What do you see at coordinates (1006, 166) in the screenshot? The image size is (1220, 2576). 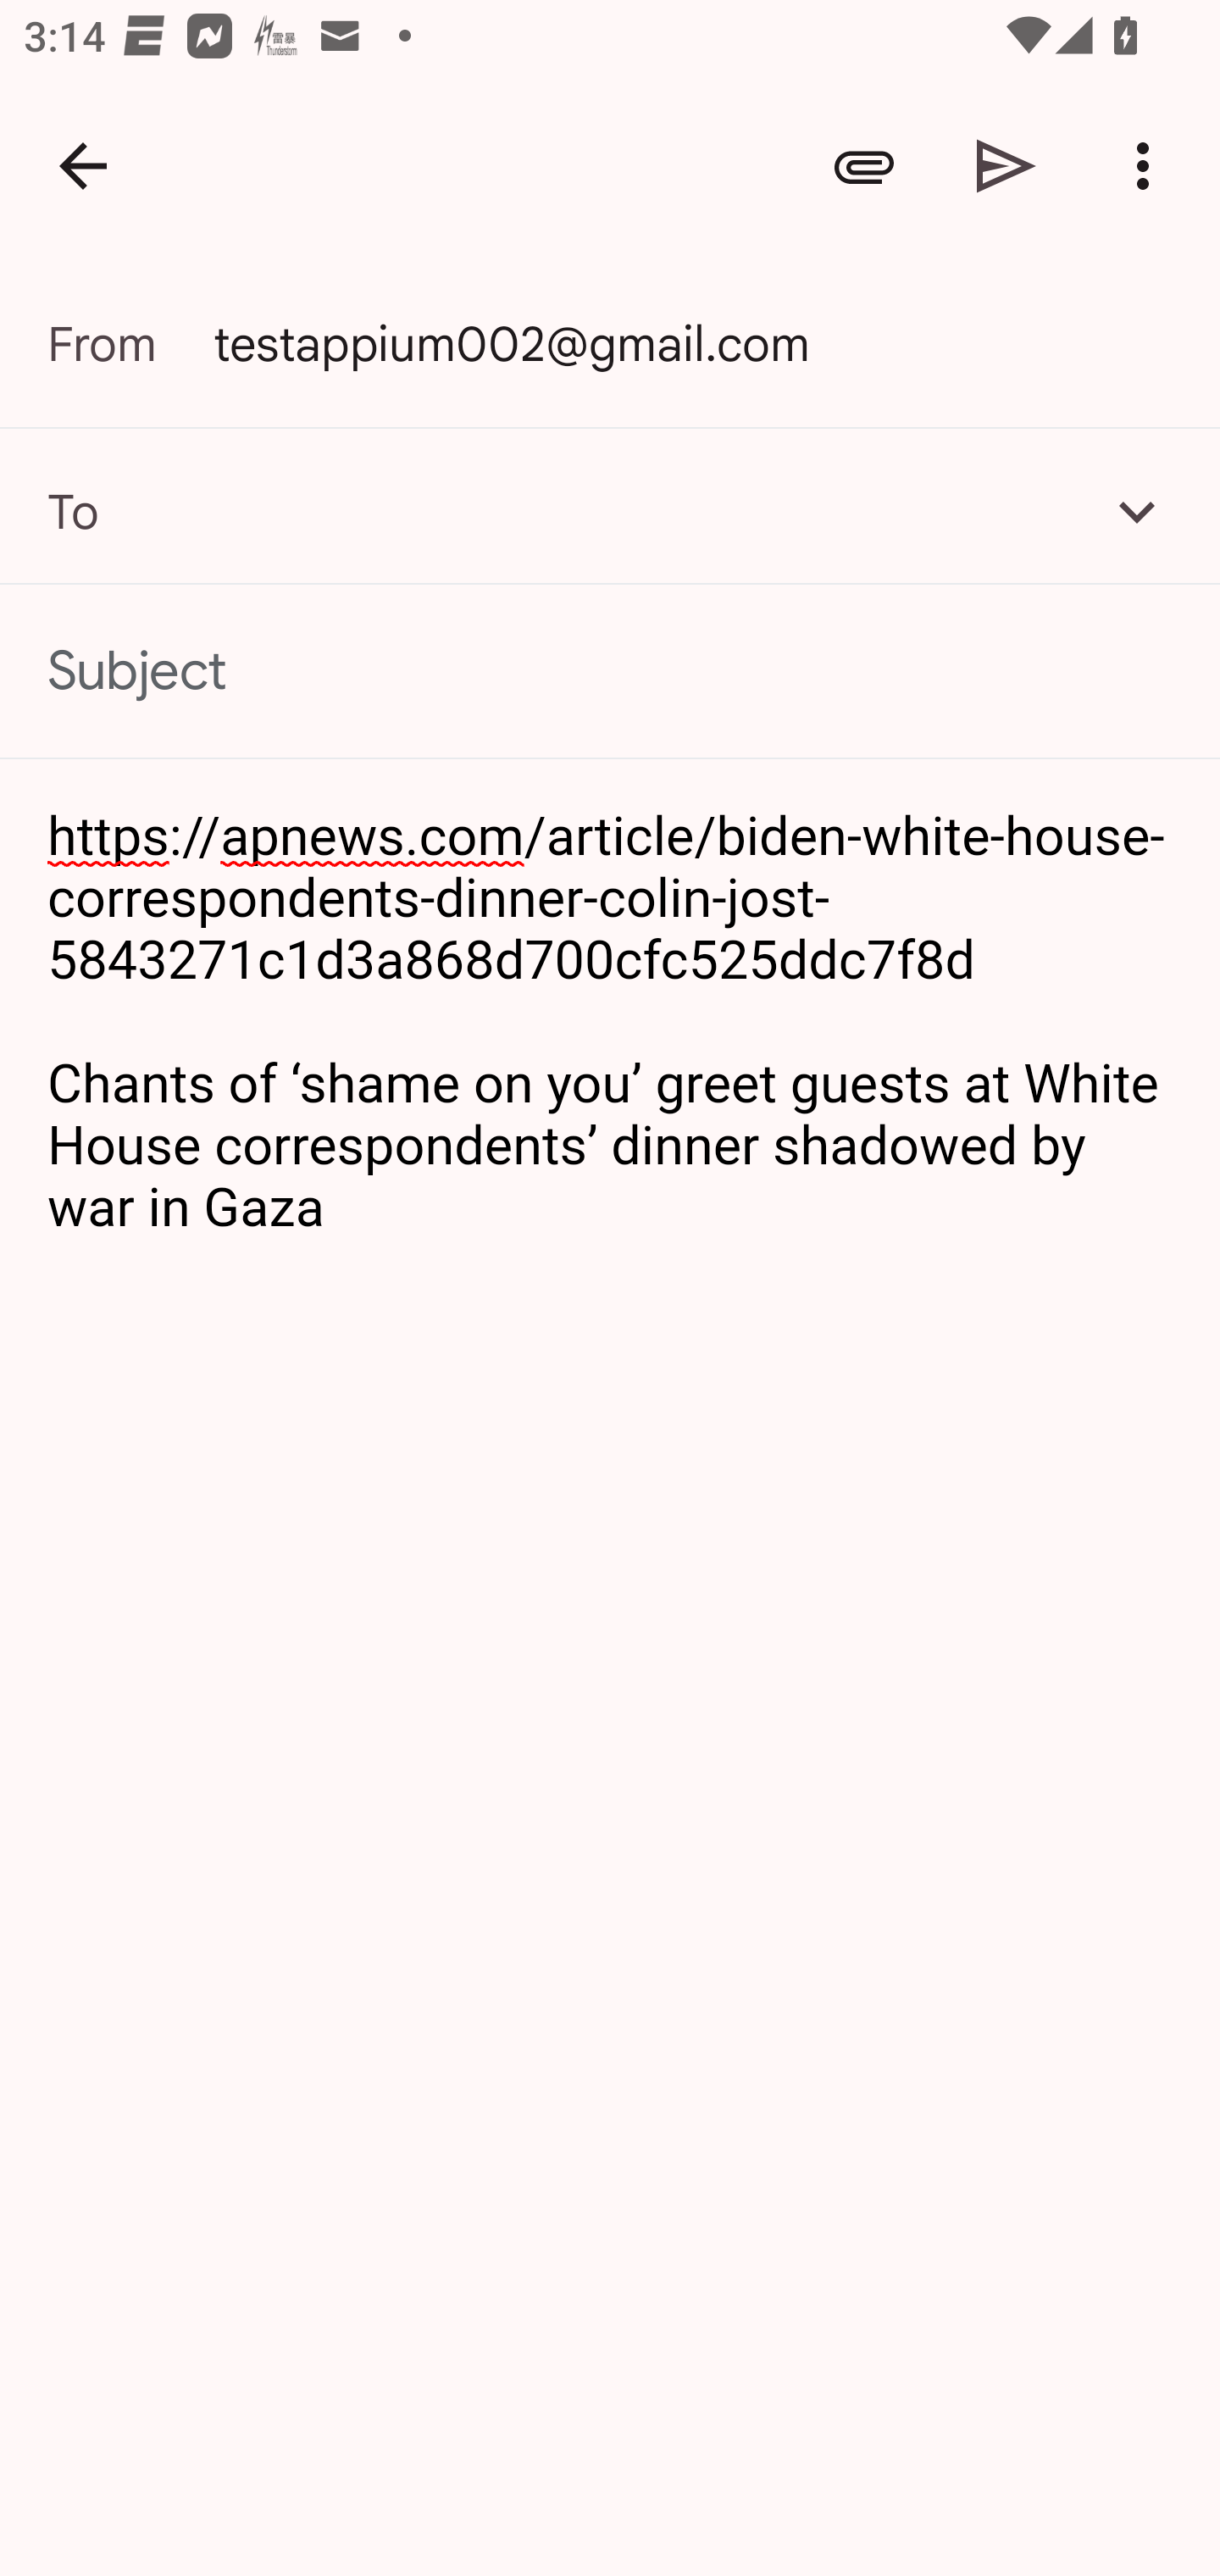 I see `Send` at bounding box center [1006, 166].